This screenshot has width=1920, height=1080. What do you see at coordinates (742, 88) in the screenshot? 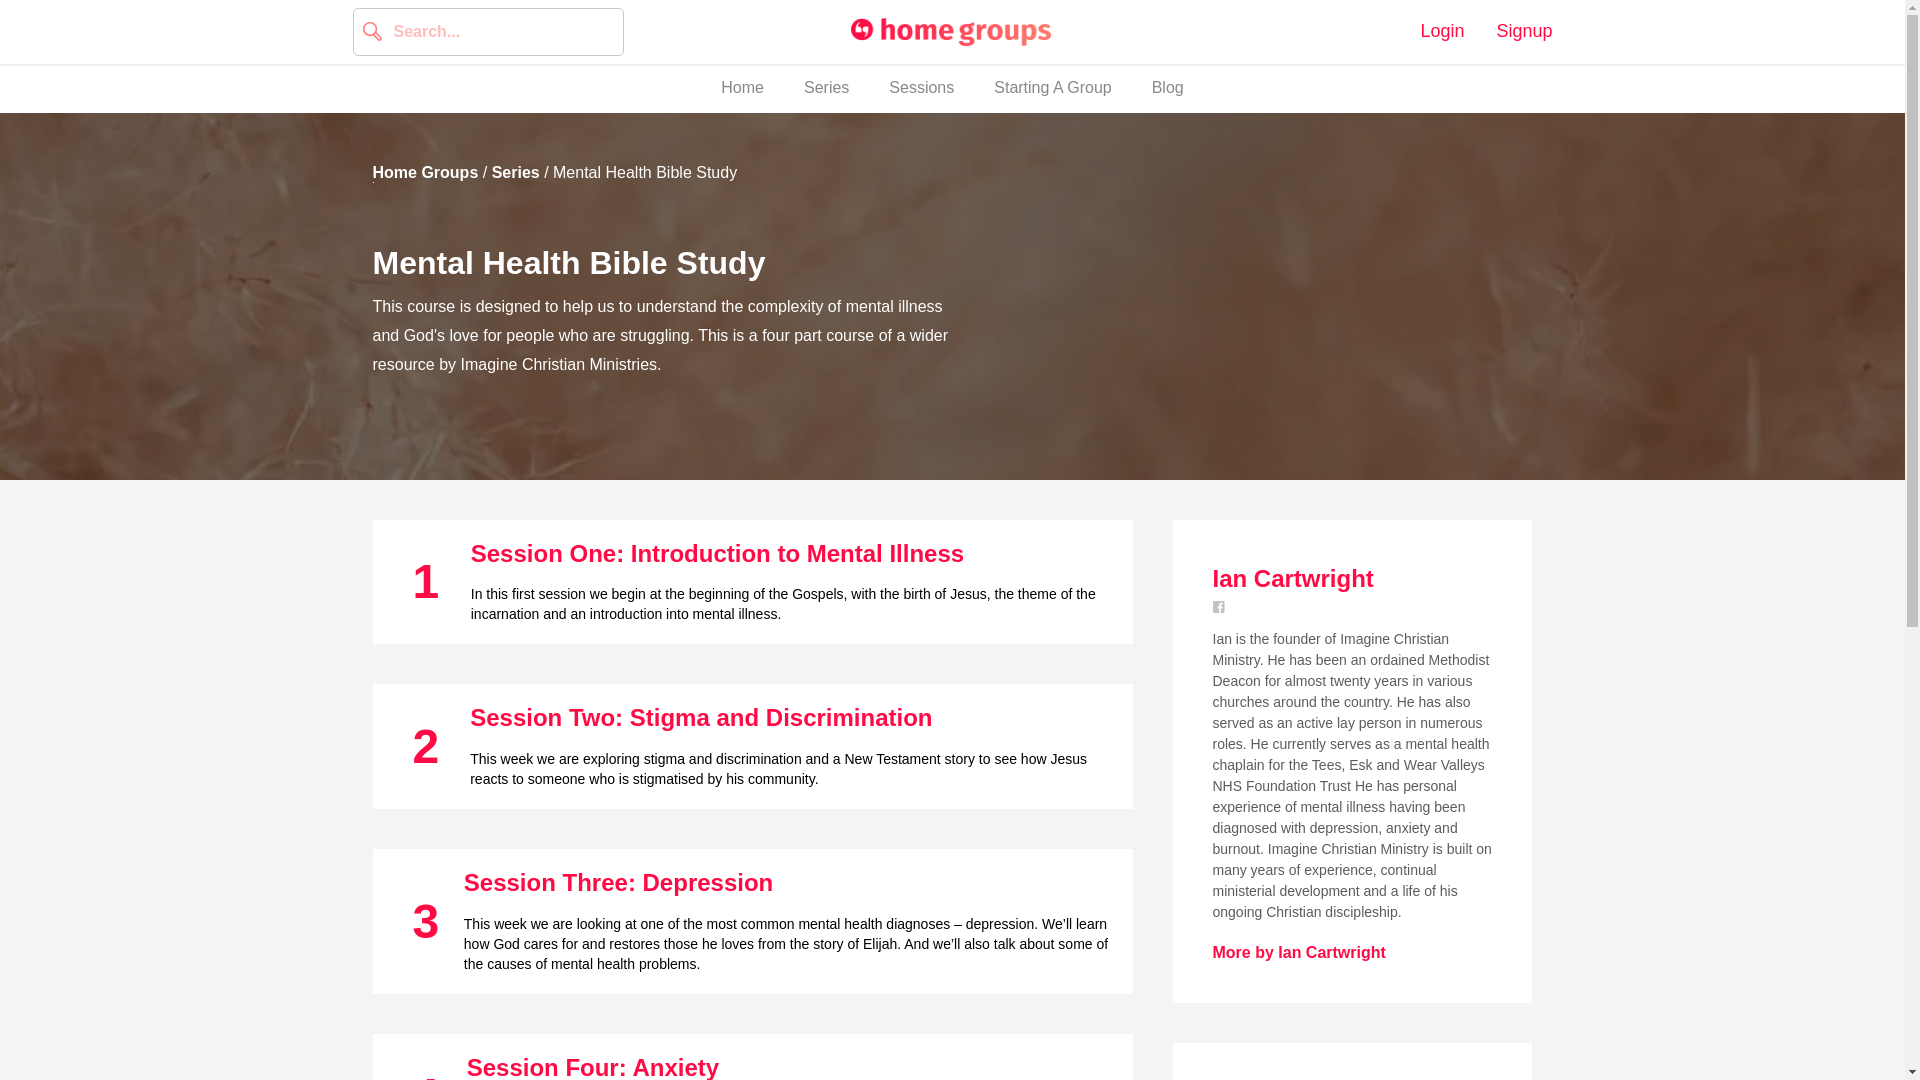
I see `Home` at bounding box center [742, 88].